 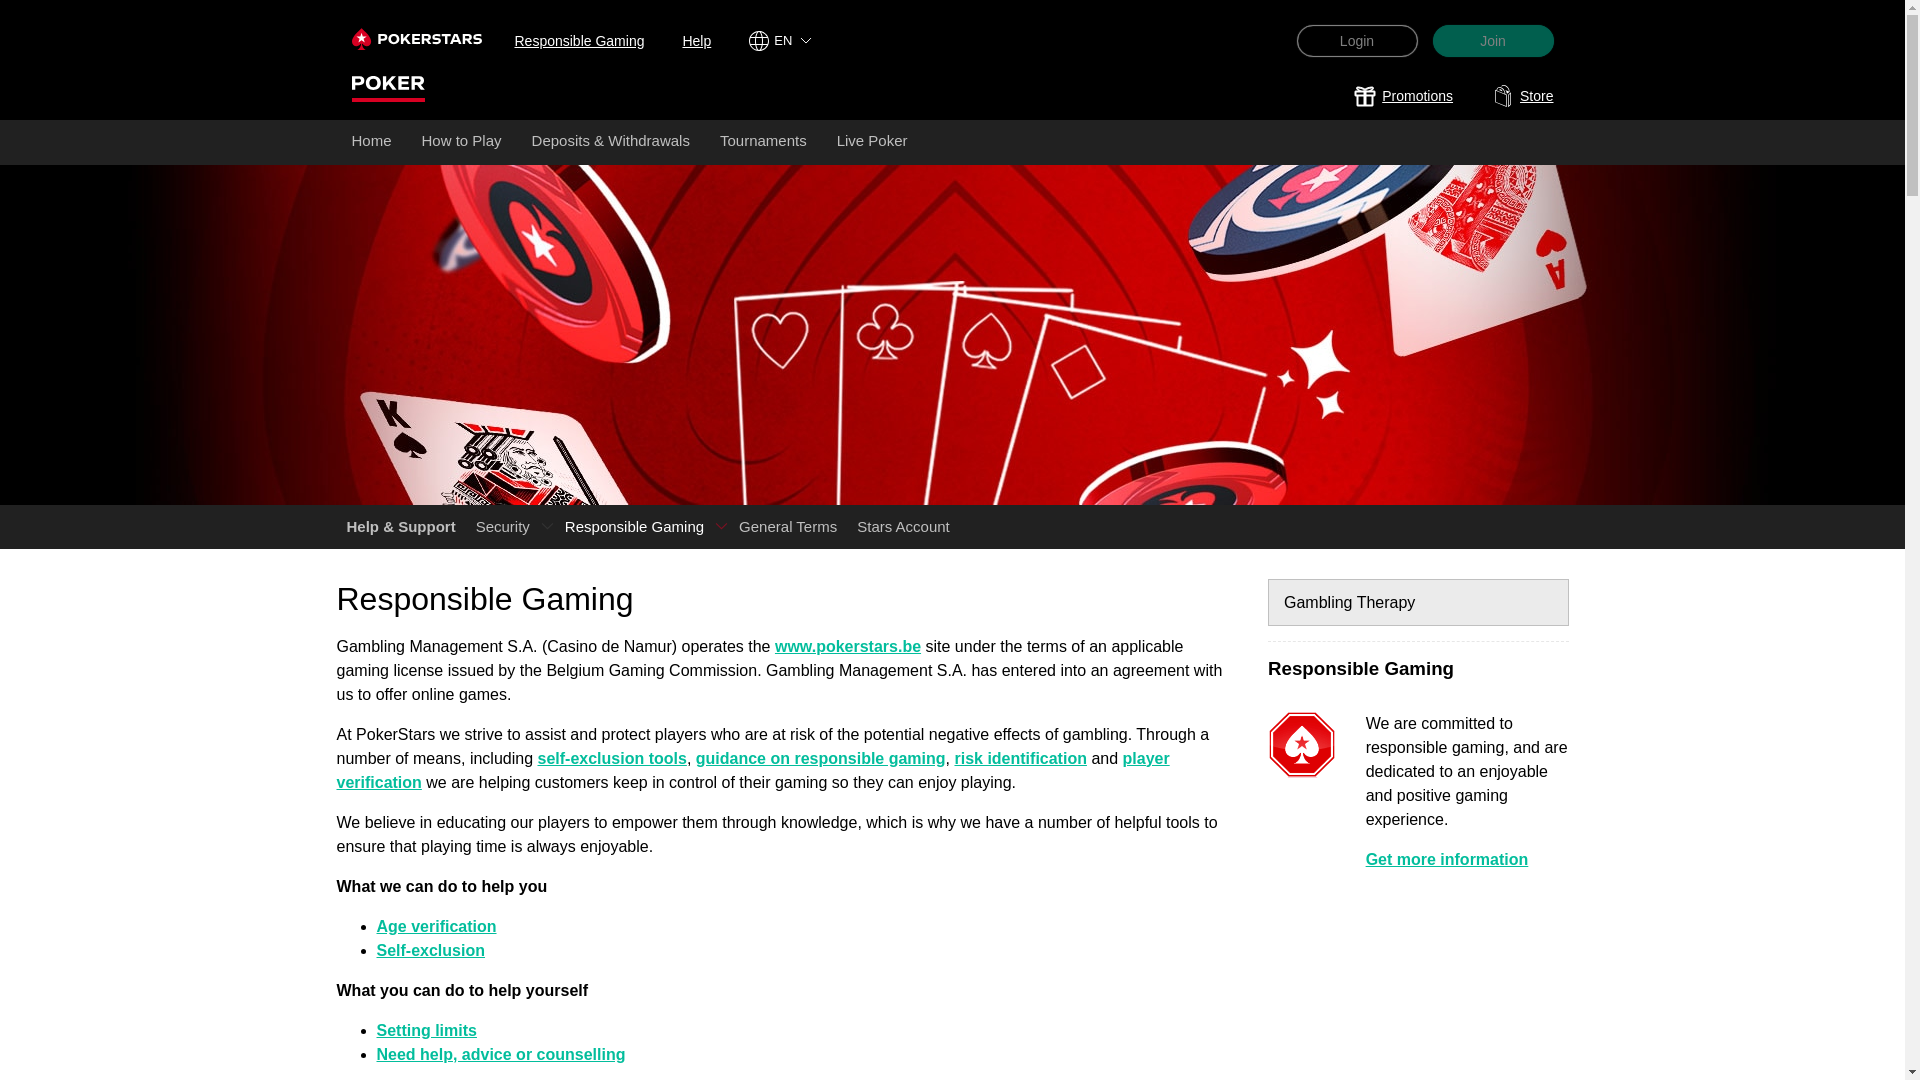 I want to click on guidance on responsible gaming, so click(x=820, y=758).